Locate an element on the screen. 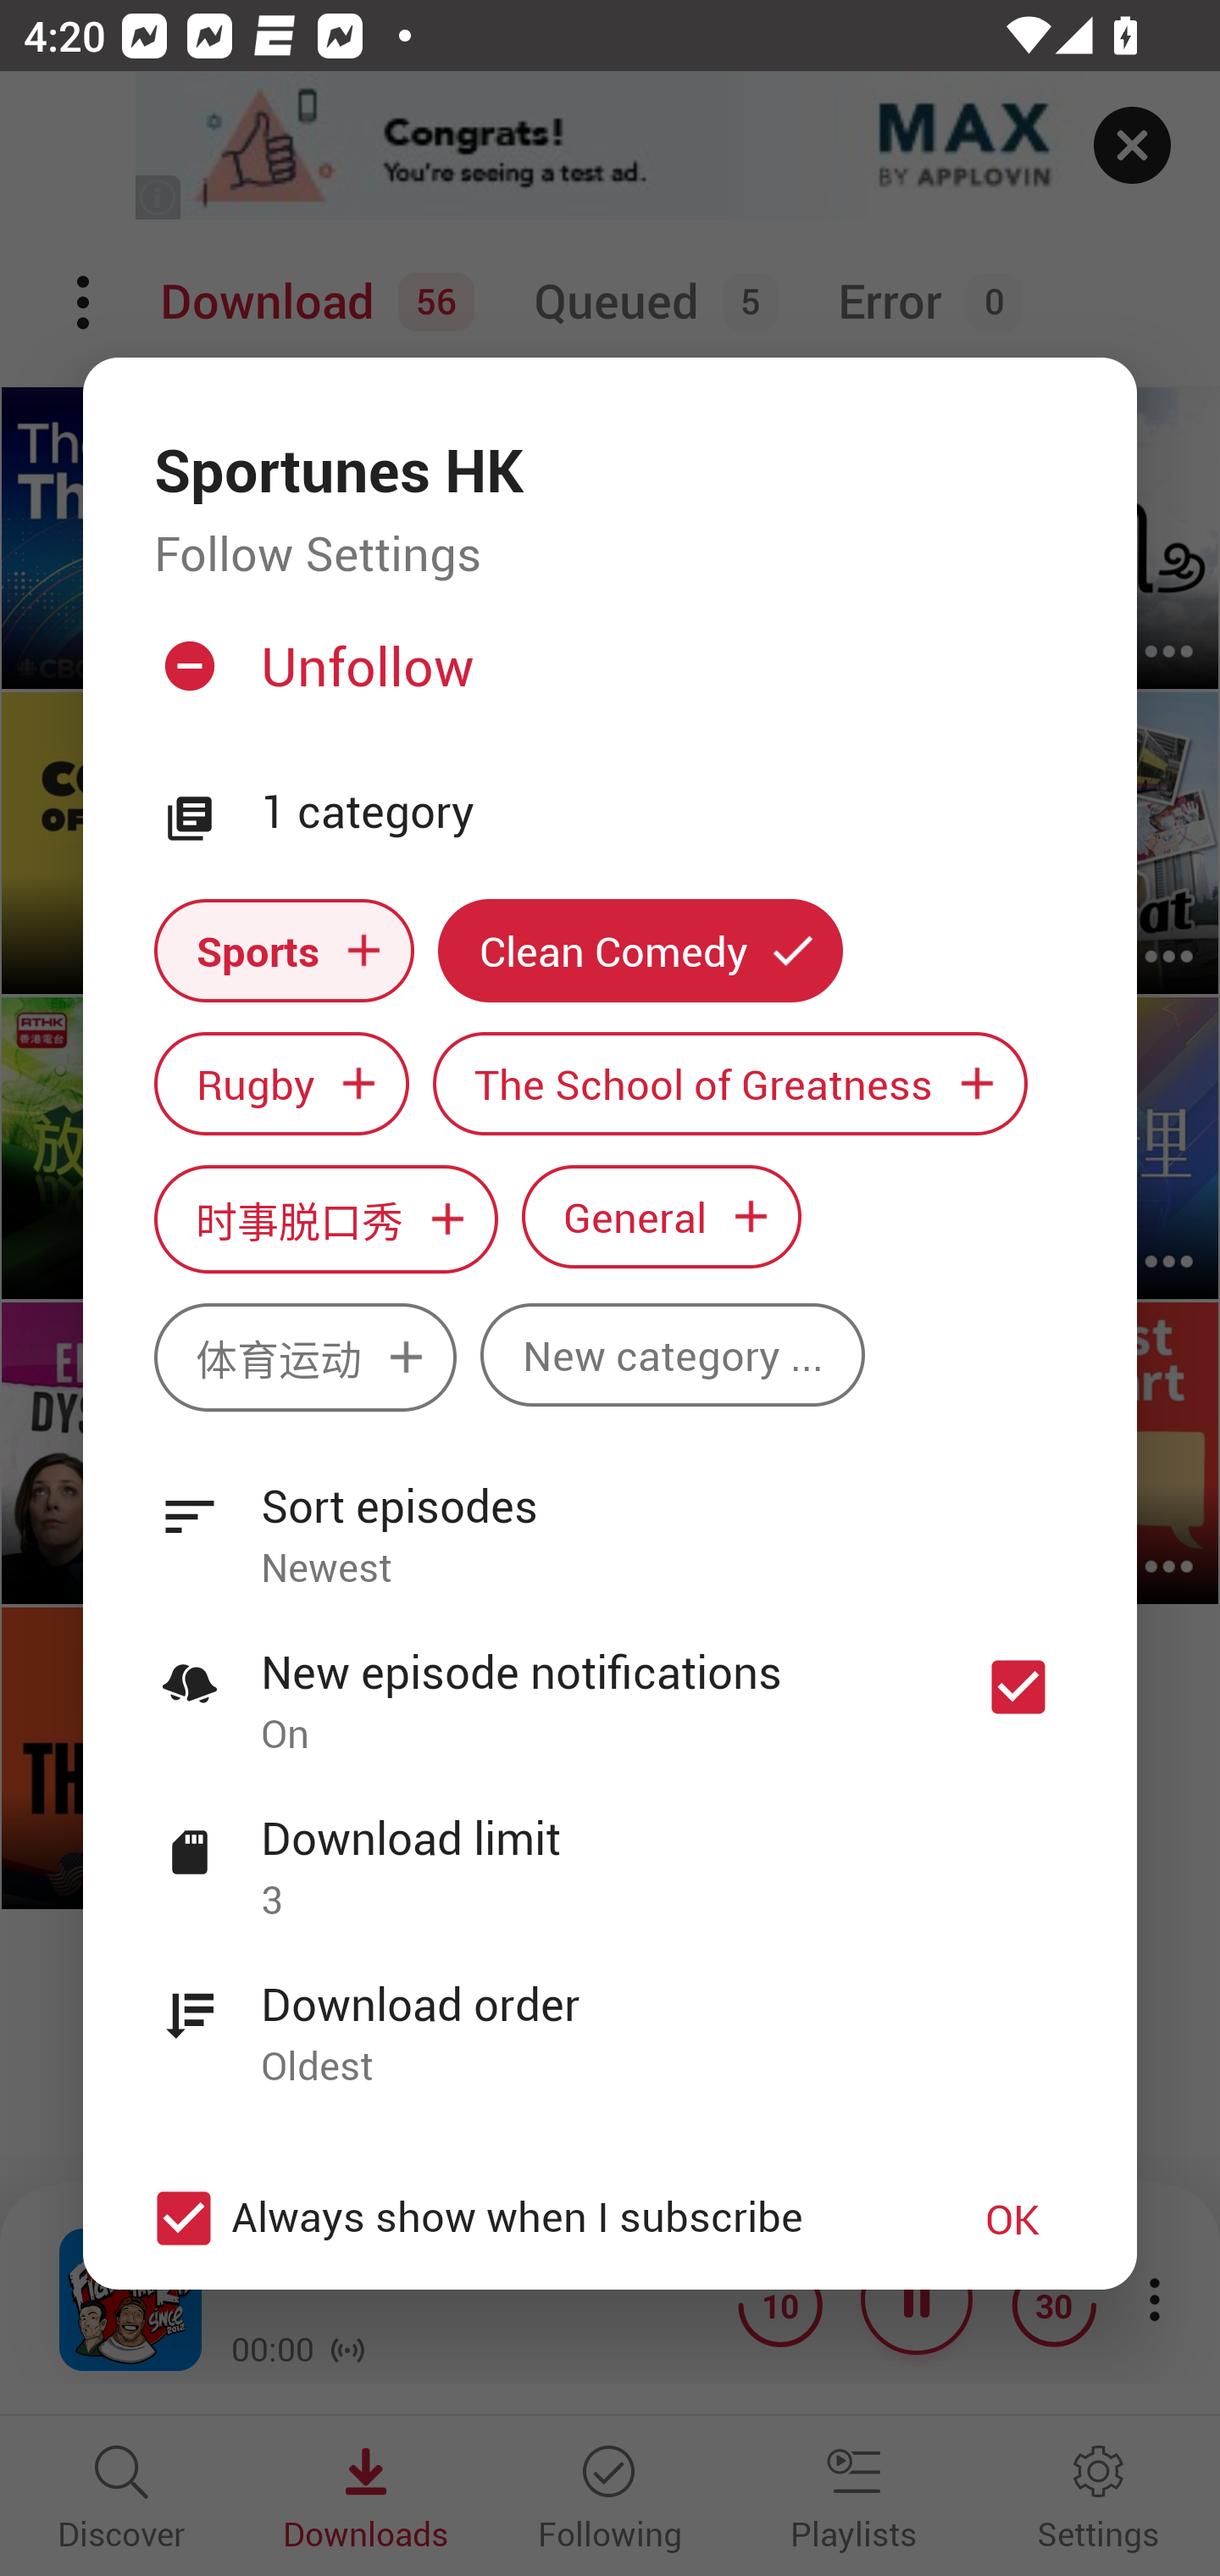  Download order Oldest is located at coordinates (610, 2017).